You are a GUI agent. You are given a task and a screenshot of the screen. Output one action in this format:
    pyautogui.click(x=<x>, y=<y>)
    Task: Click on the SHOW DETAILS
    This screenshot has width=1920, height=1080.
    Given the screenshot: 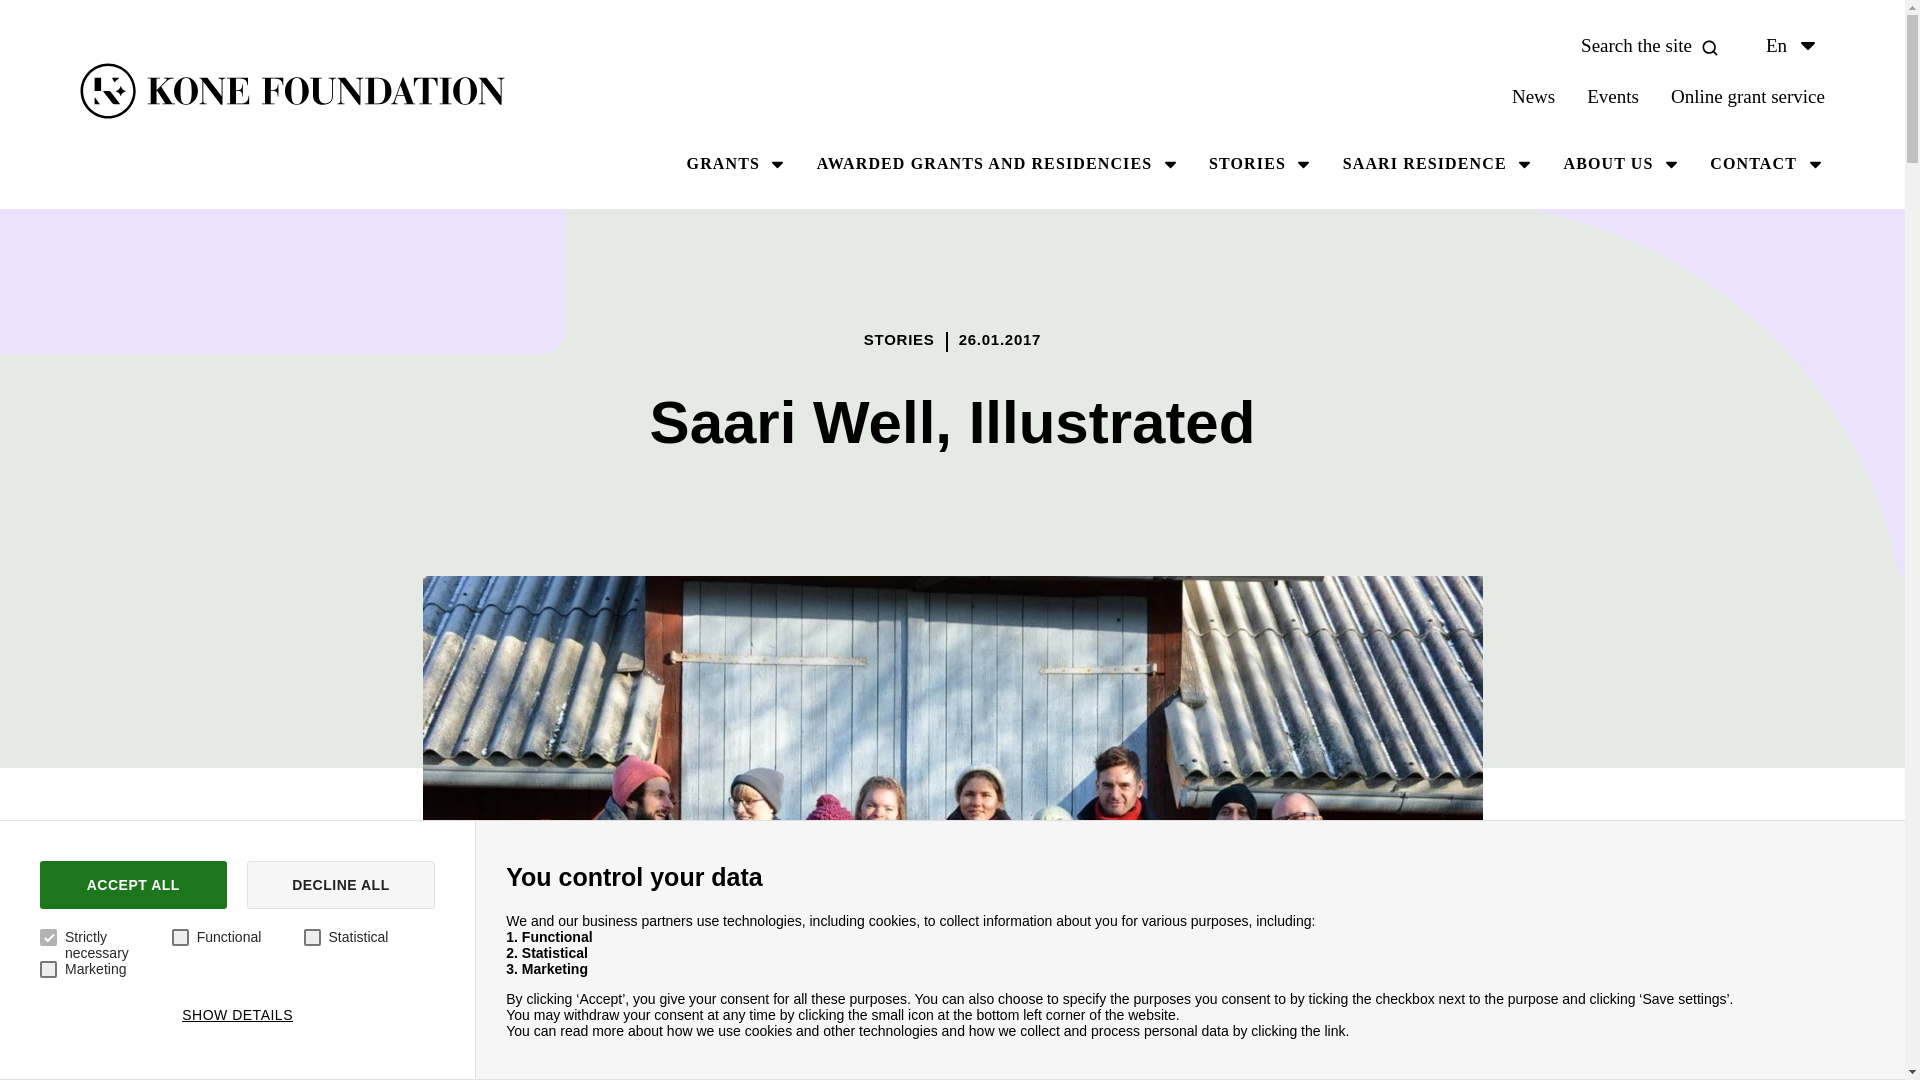 What is the action you would take?
    pyautogui.click(x=236, y=1014)
    